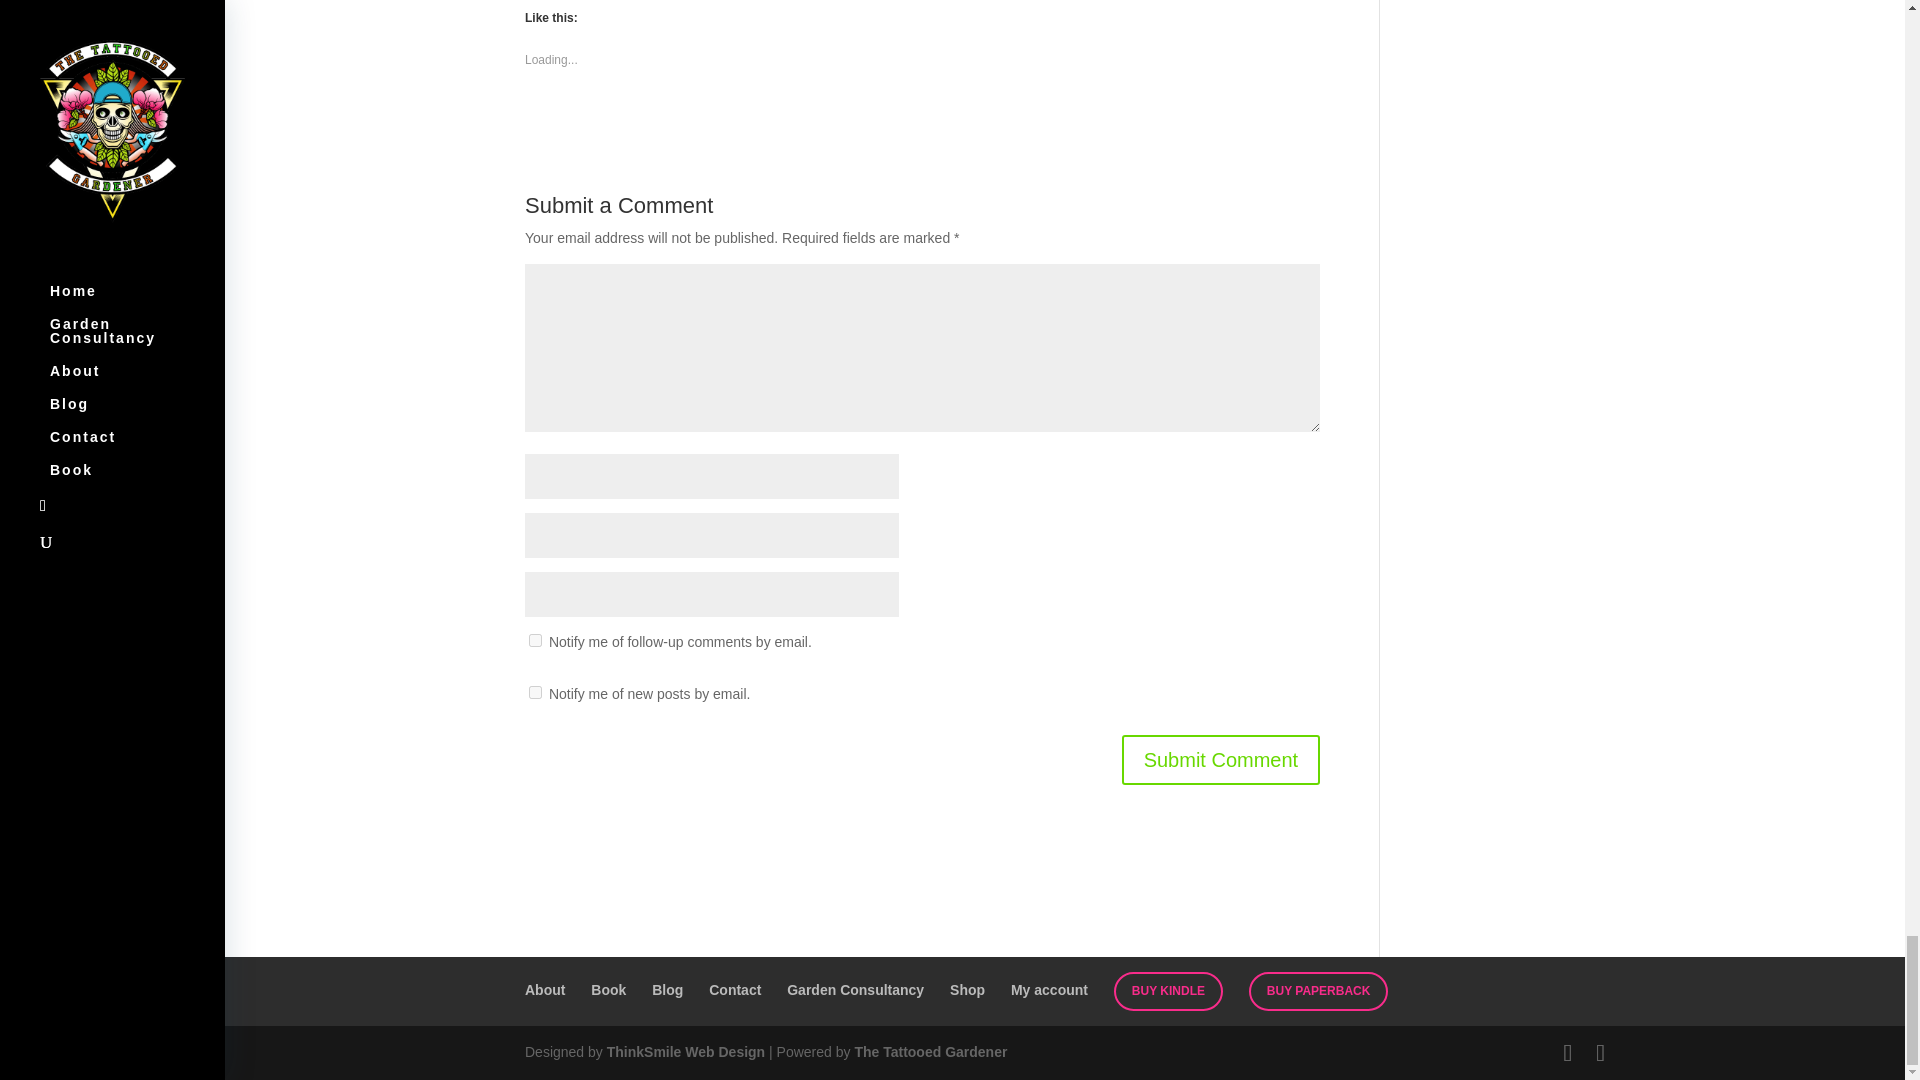 The height and width of the screenshot is (1080, 1920). Describe the element at coordinates (685, 1052) in the screenshot. I see `Premium Website Design` at that location.